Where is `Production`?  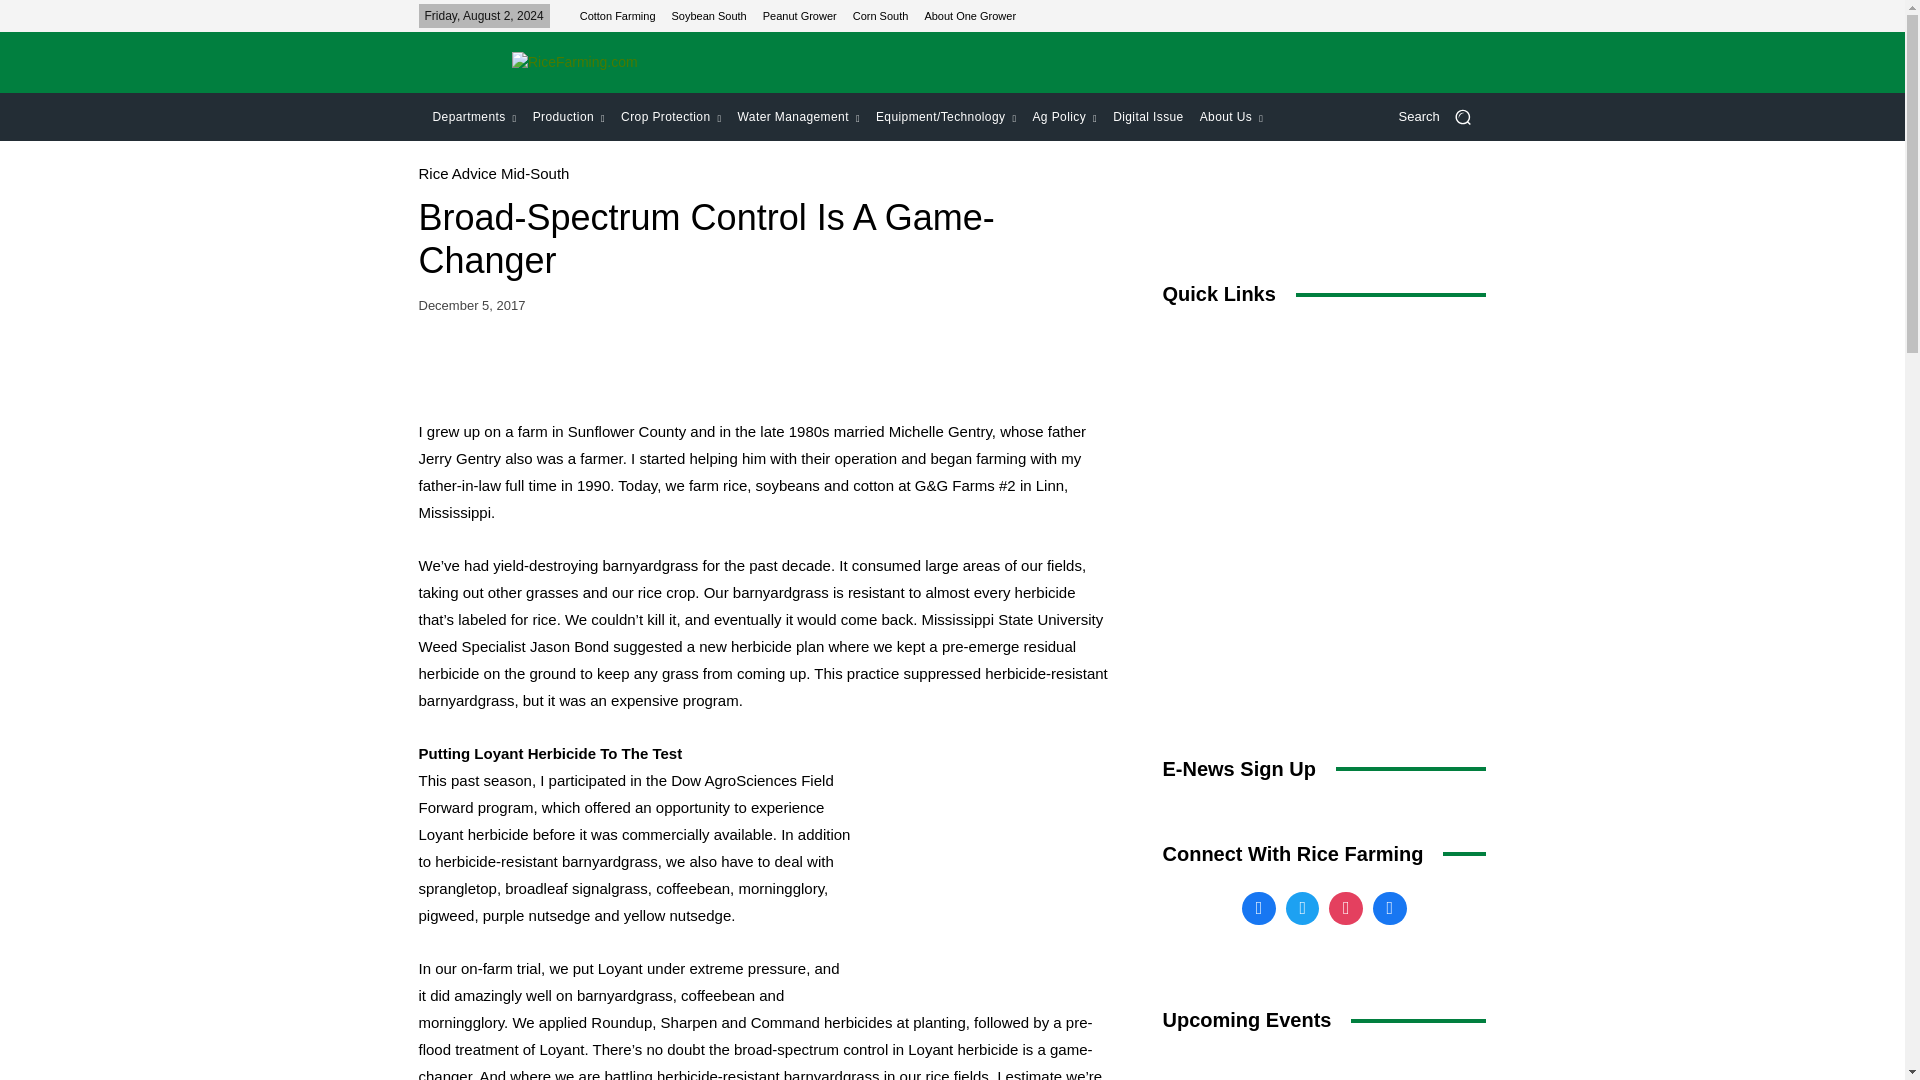
Production is located at coordinates (568, 116).